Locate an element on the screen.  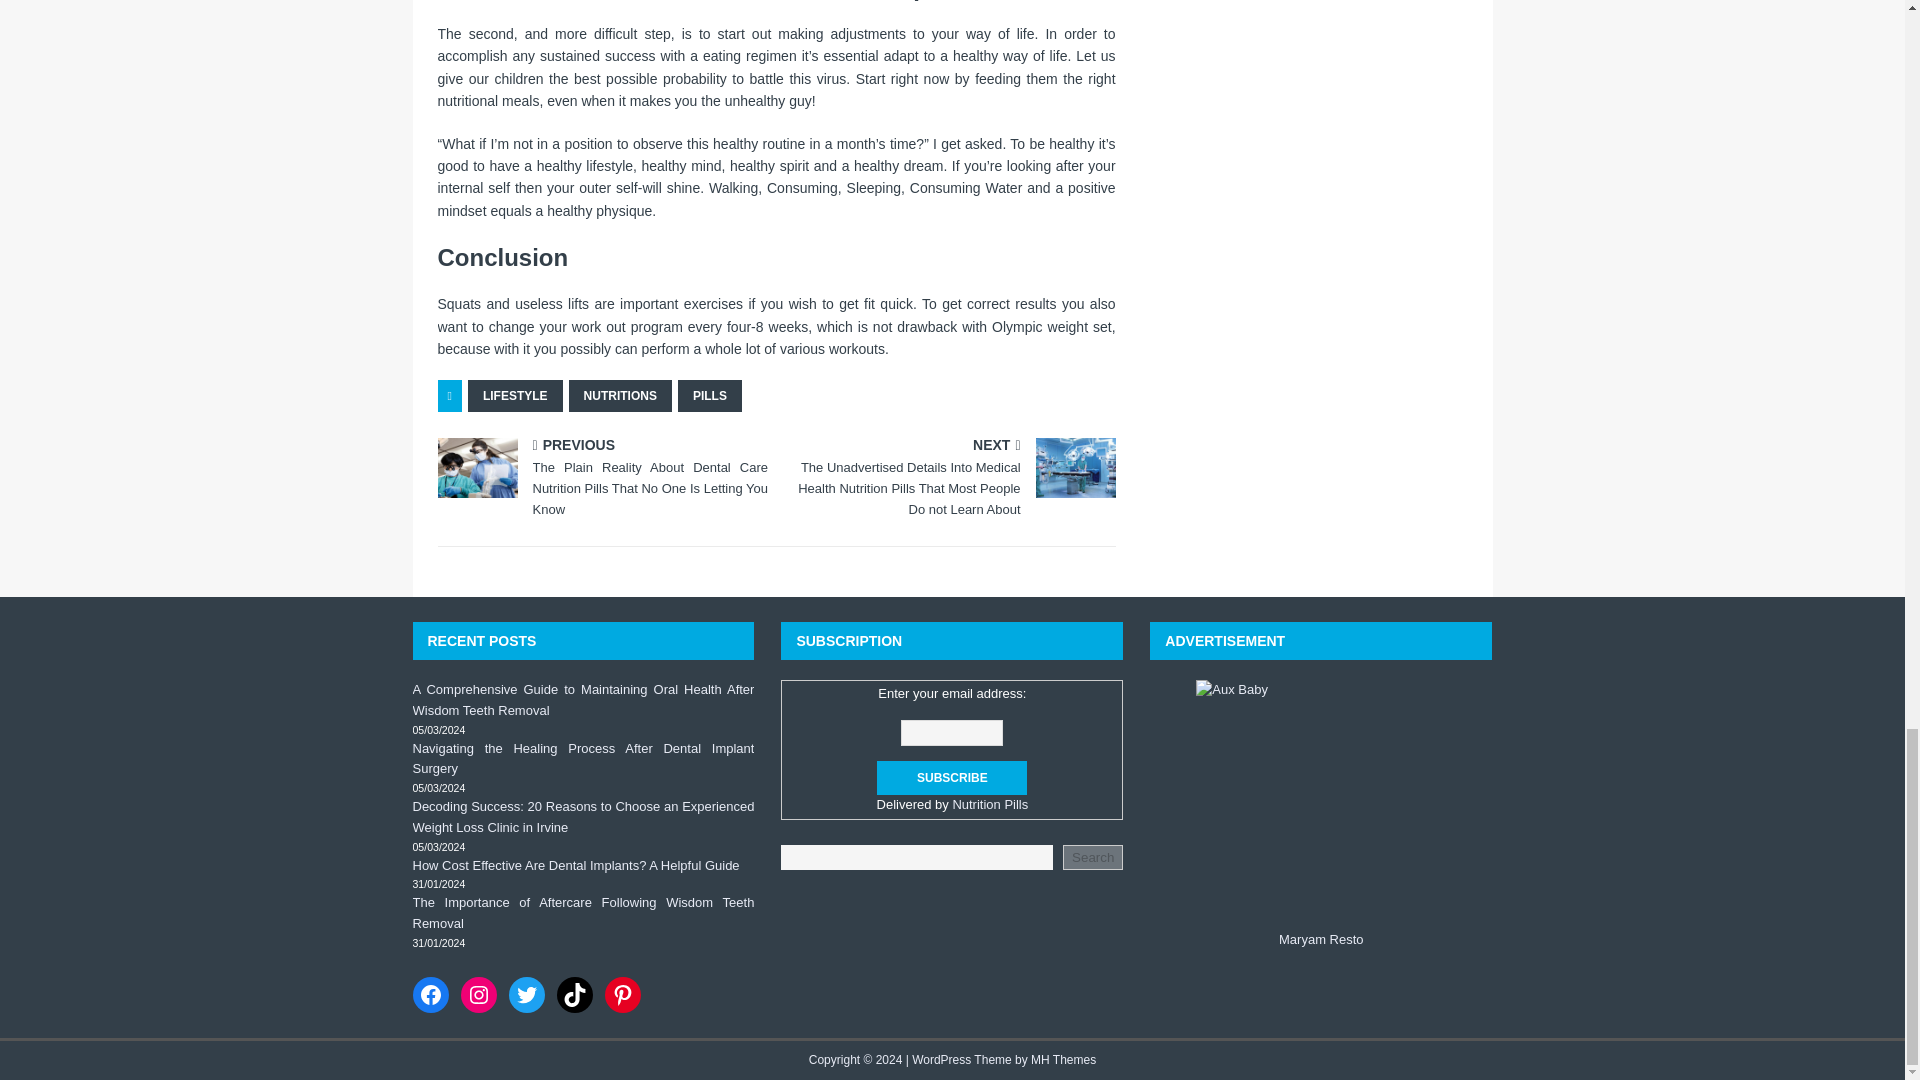
PILLS is located at coordinates (709, 396).